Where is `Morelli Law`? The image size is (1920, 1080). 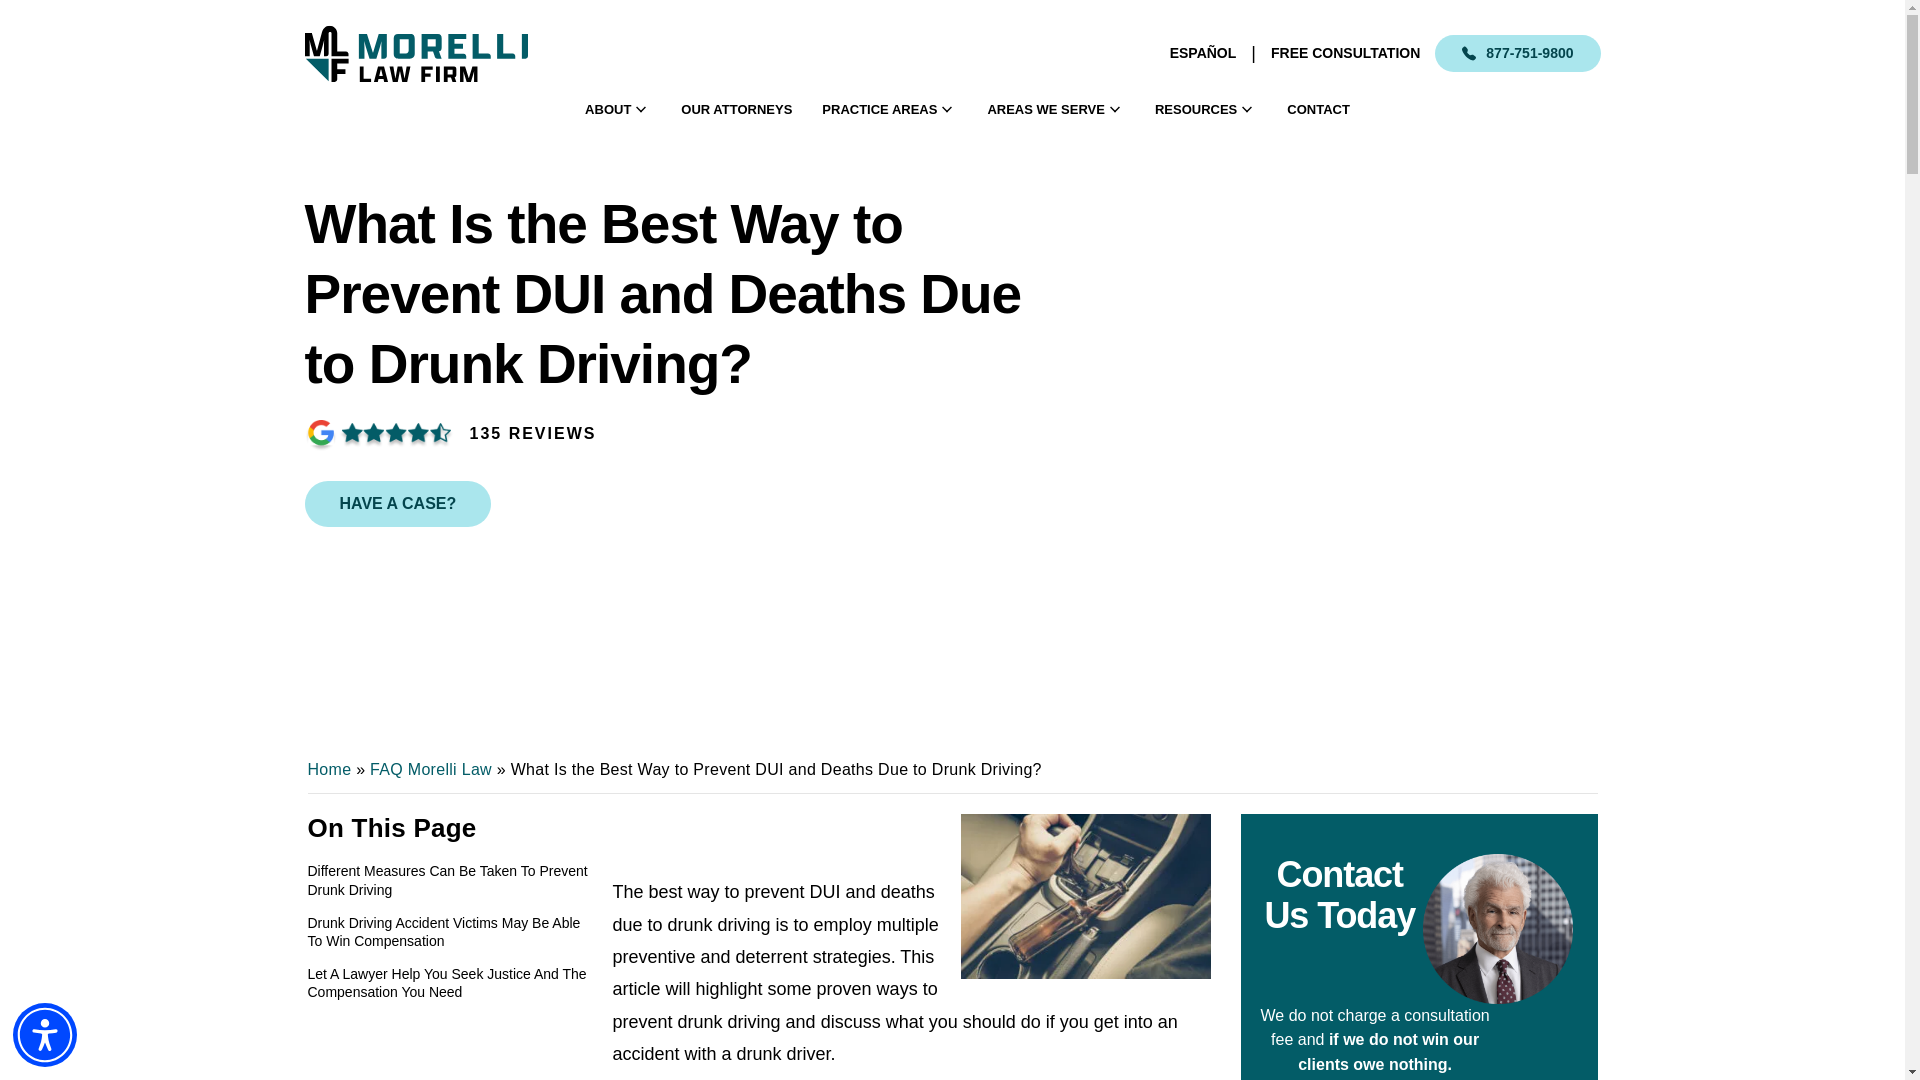 Morelli Law is located at coordinates (414, 53).